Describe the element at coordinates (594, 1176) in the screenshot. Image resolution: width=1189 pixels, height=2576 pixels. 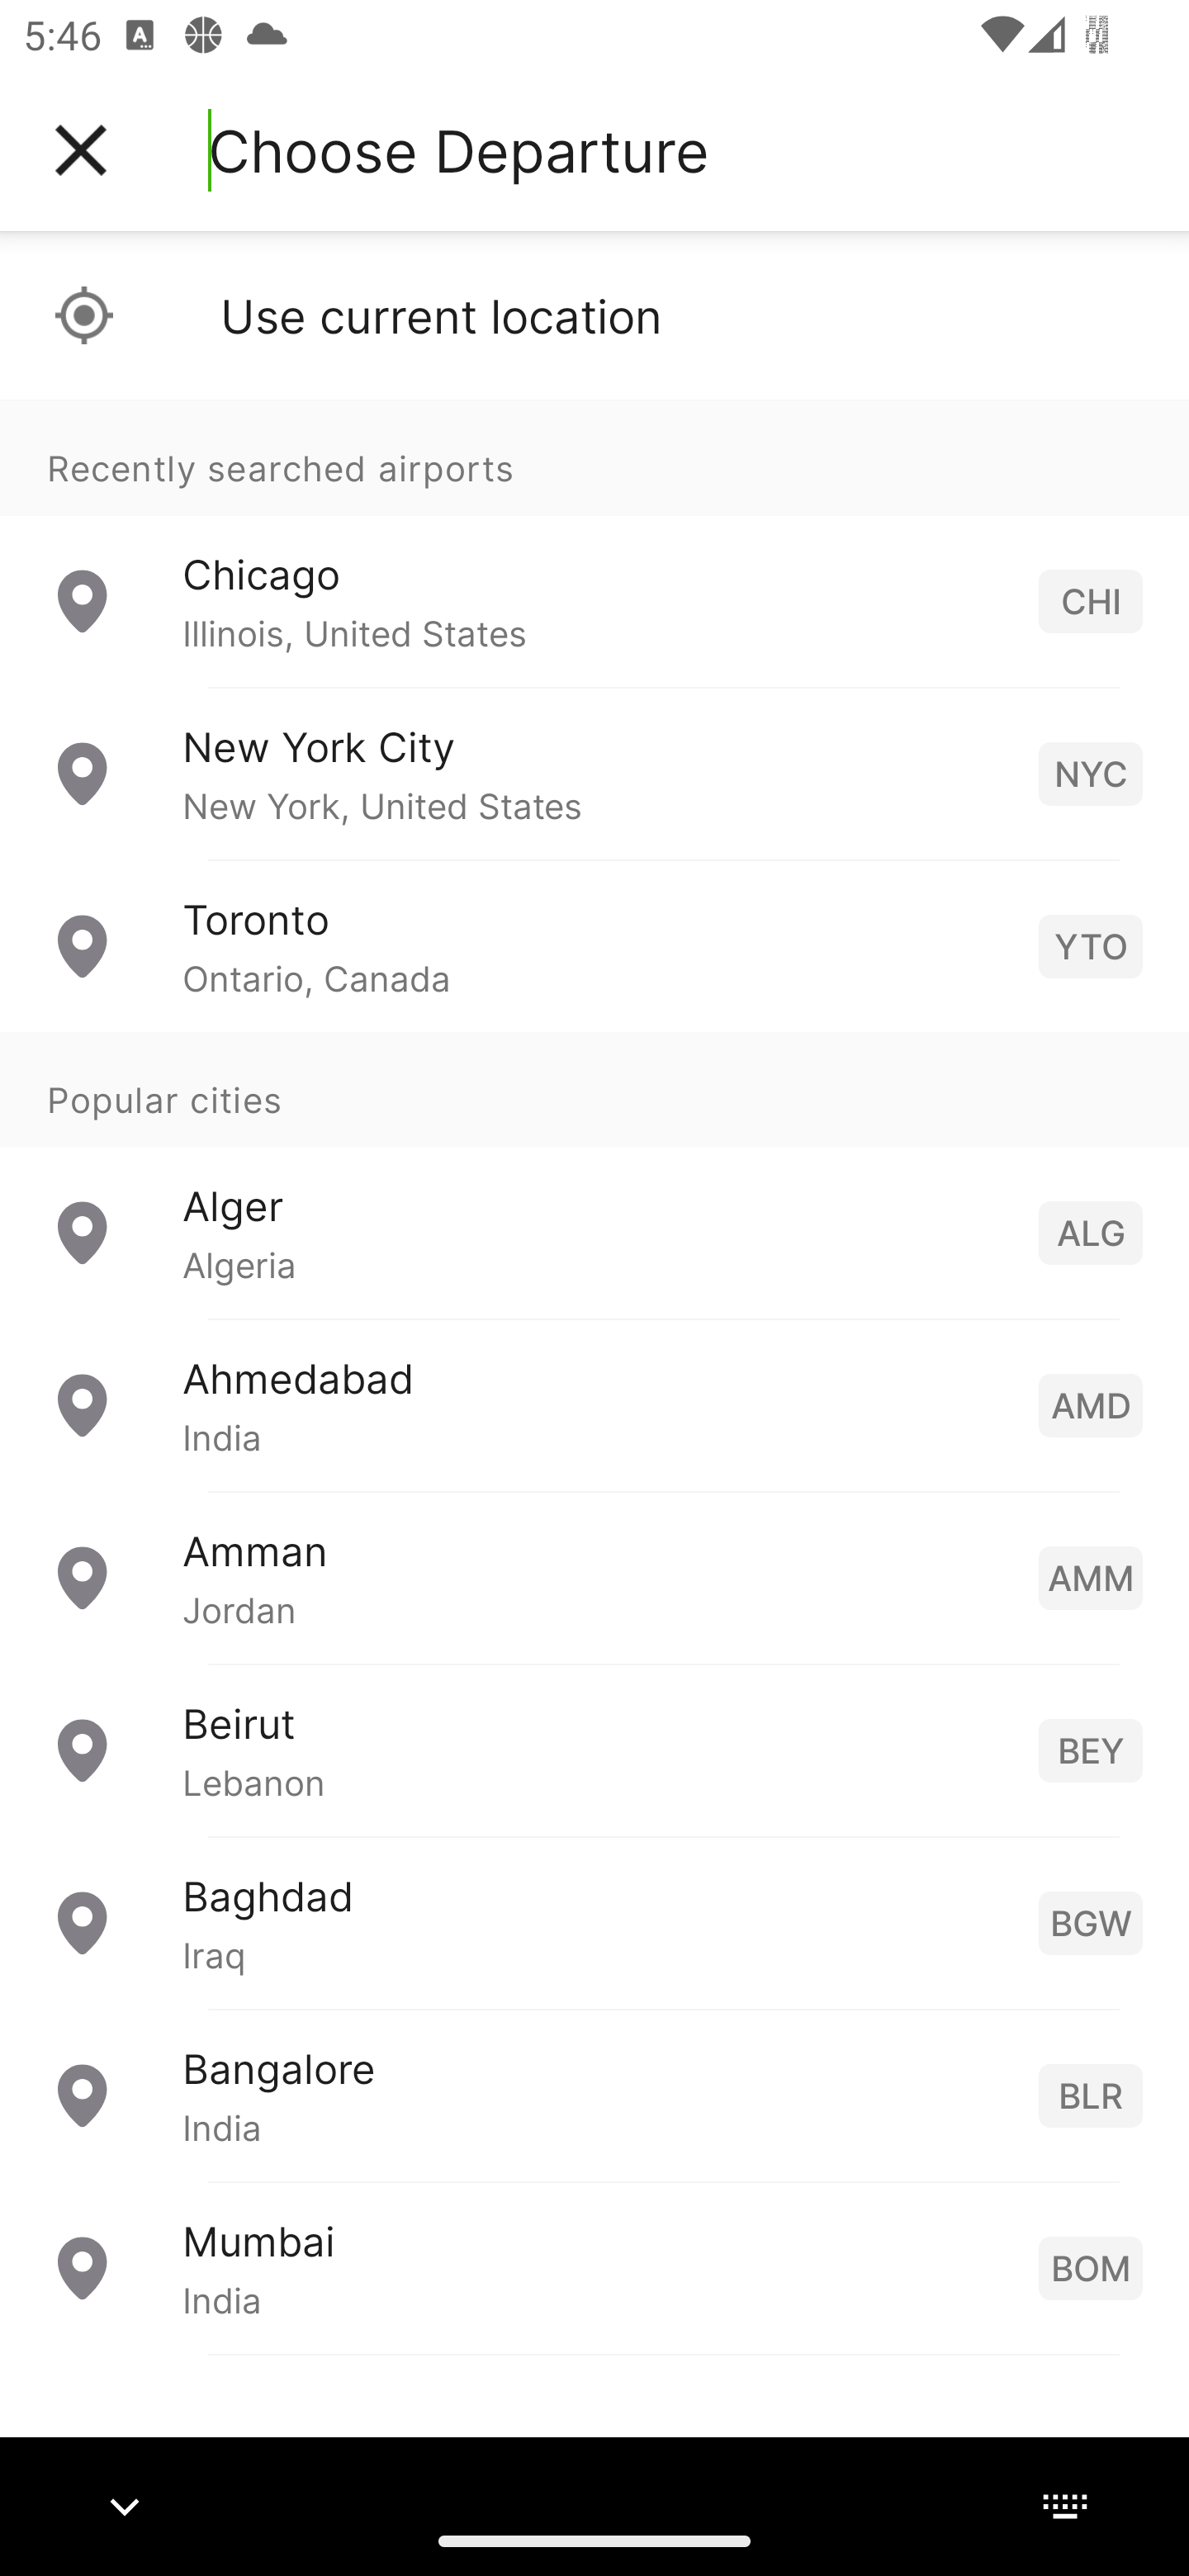
I see `Popular cities Alger Algeria ALG` at that location.